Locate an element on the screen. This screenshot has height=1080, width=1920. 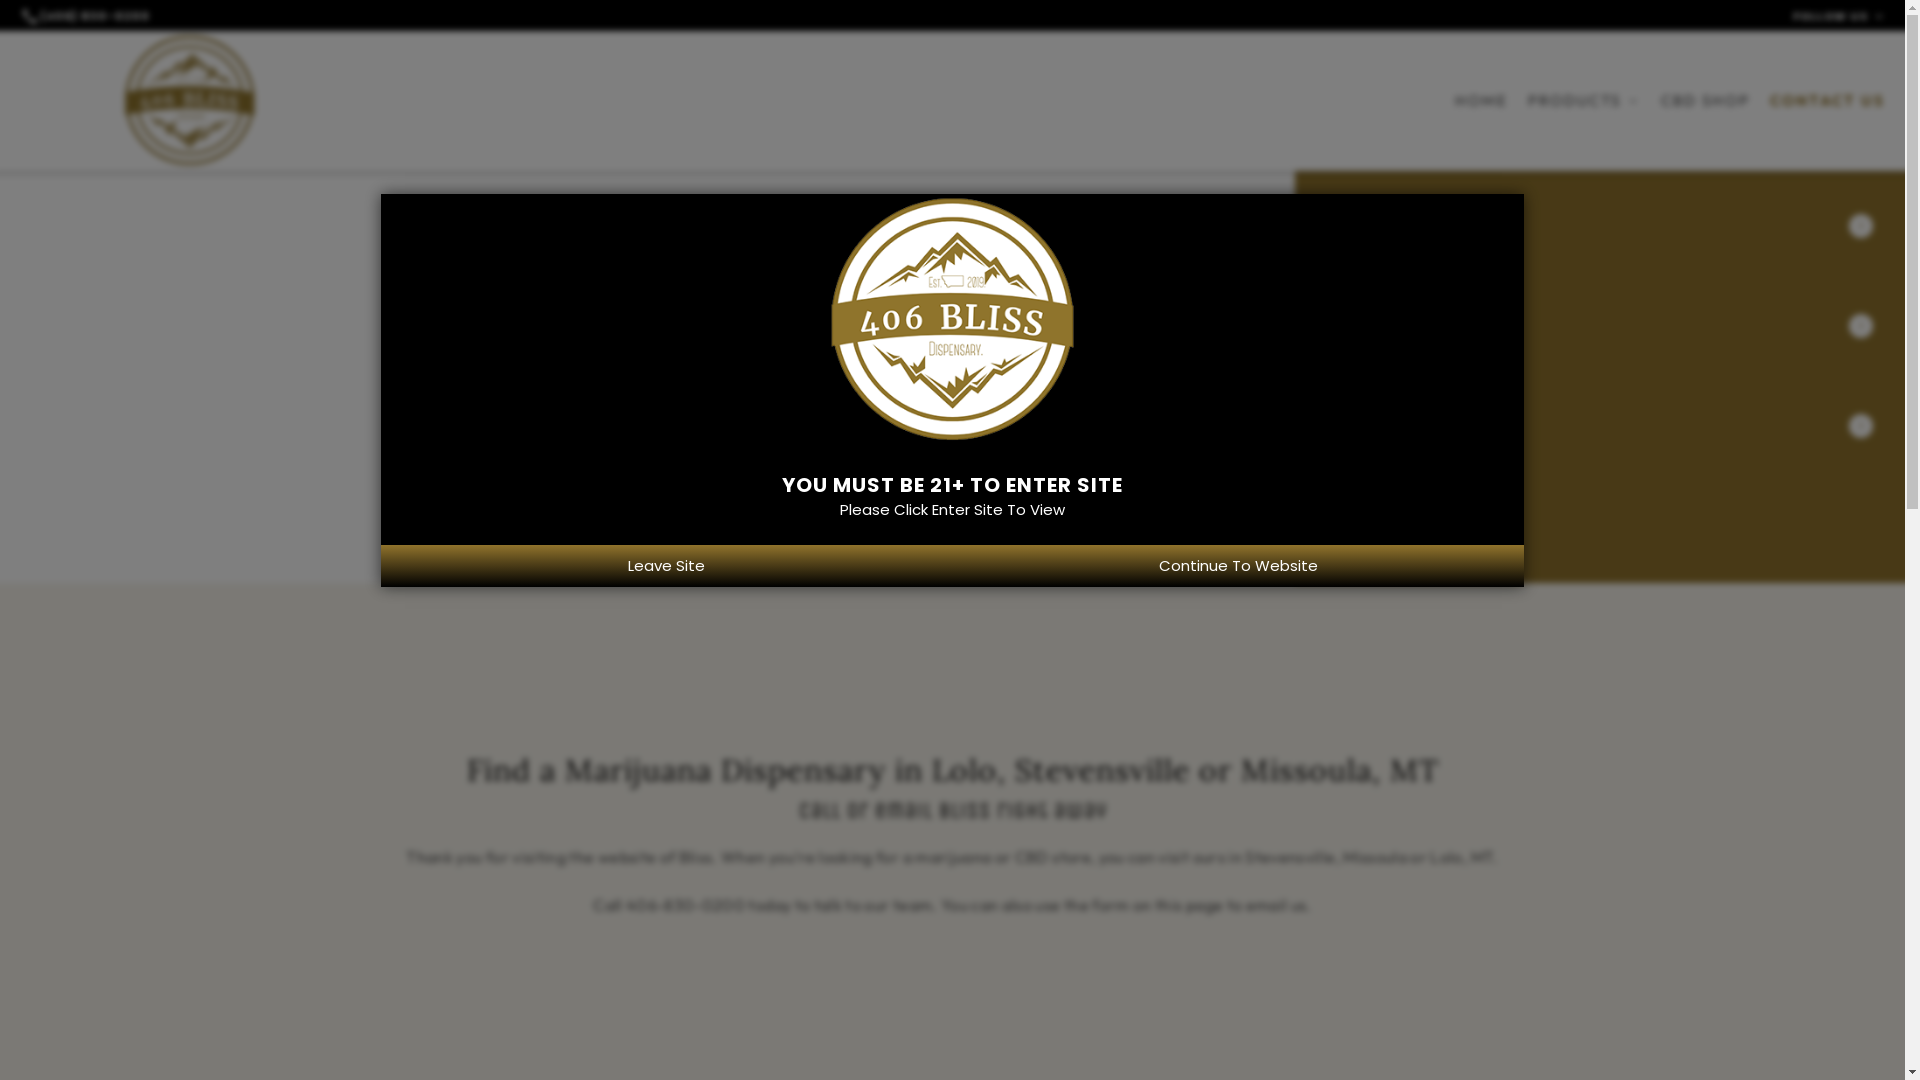
Leave Site is located at coordinates (667, 566).